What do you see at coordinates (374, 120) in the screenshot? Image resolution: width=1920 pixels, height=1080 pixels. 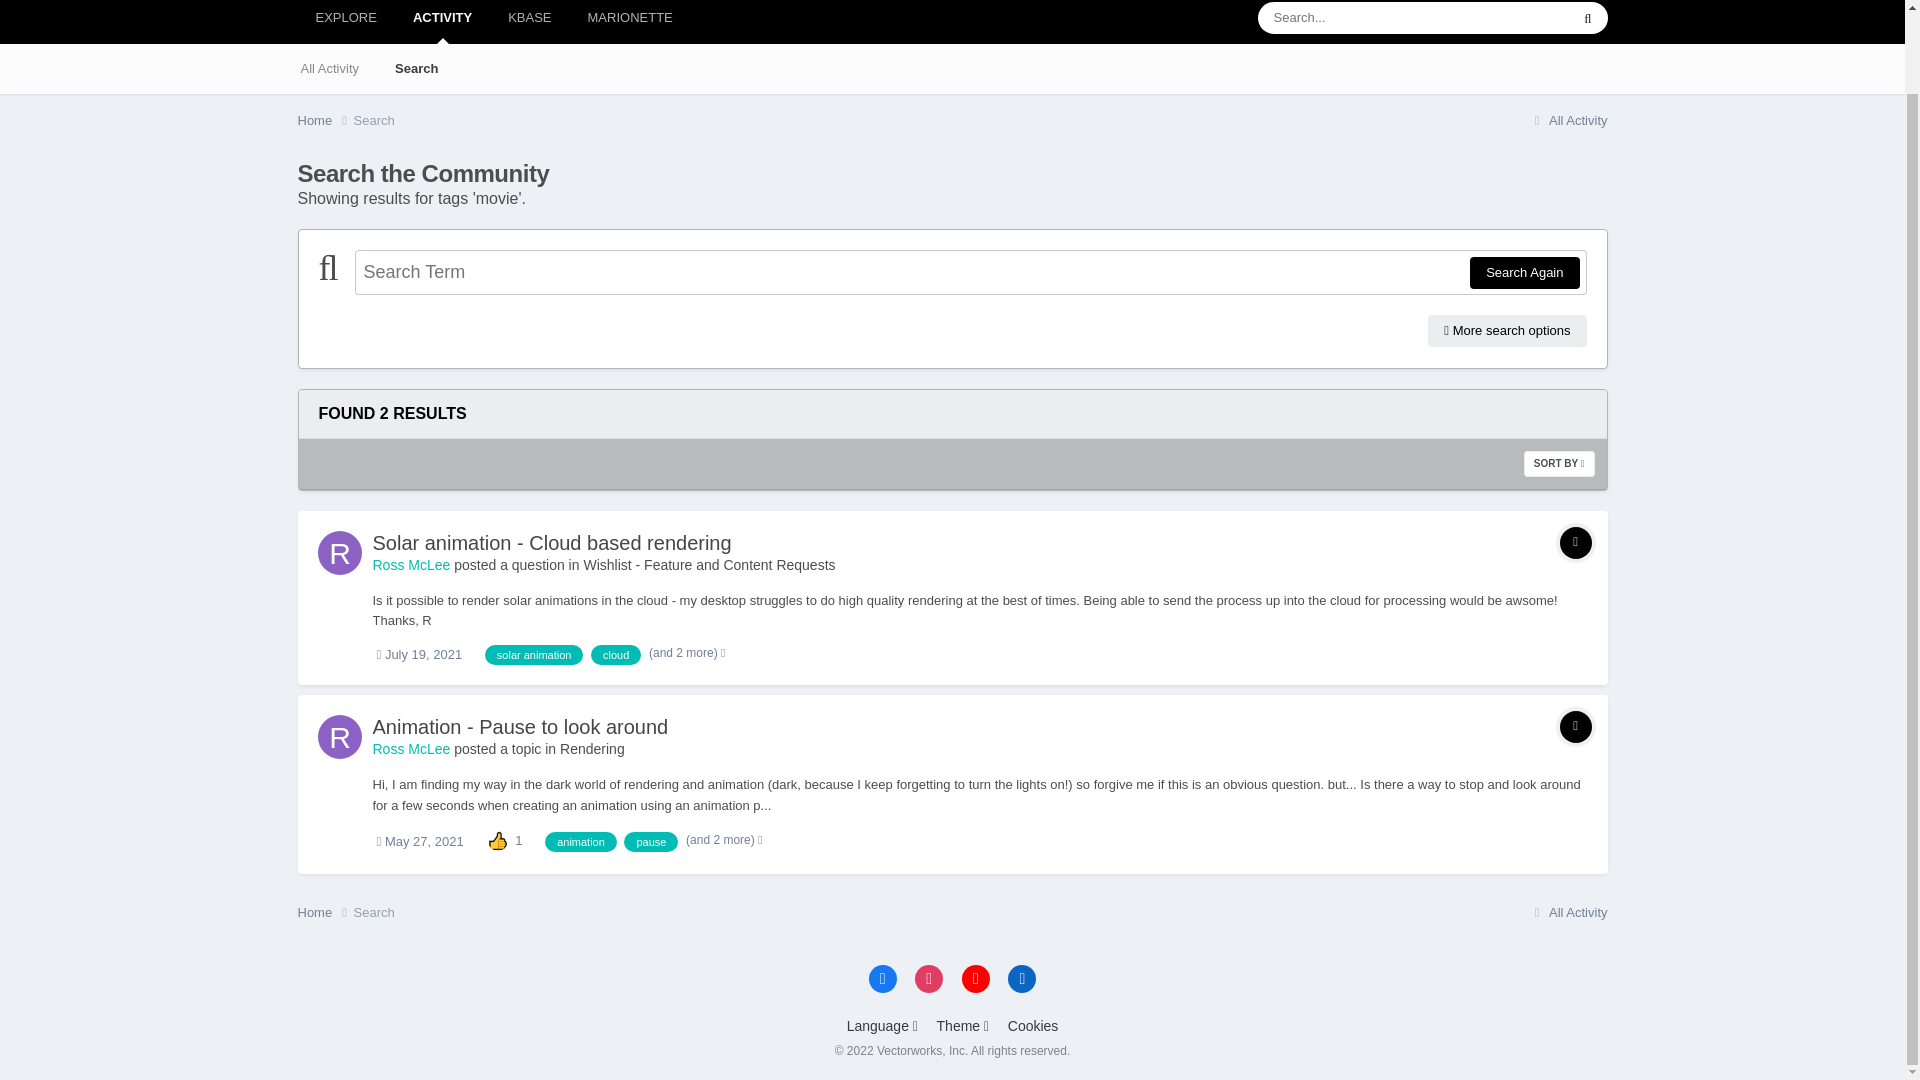 I see `Search` at bounding box center [374, 120].